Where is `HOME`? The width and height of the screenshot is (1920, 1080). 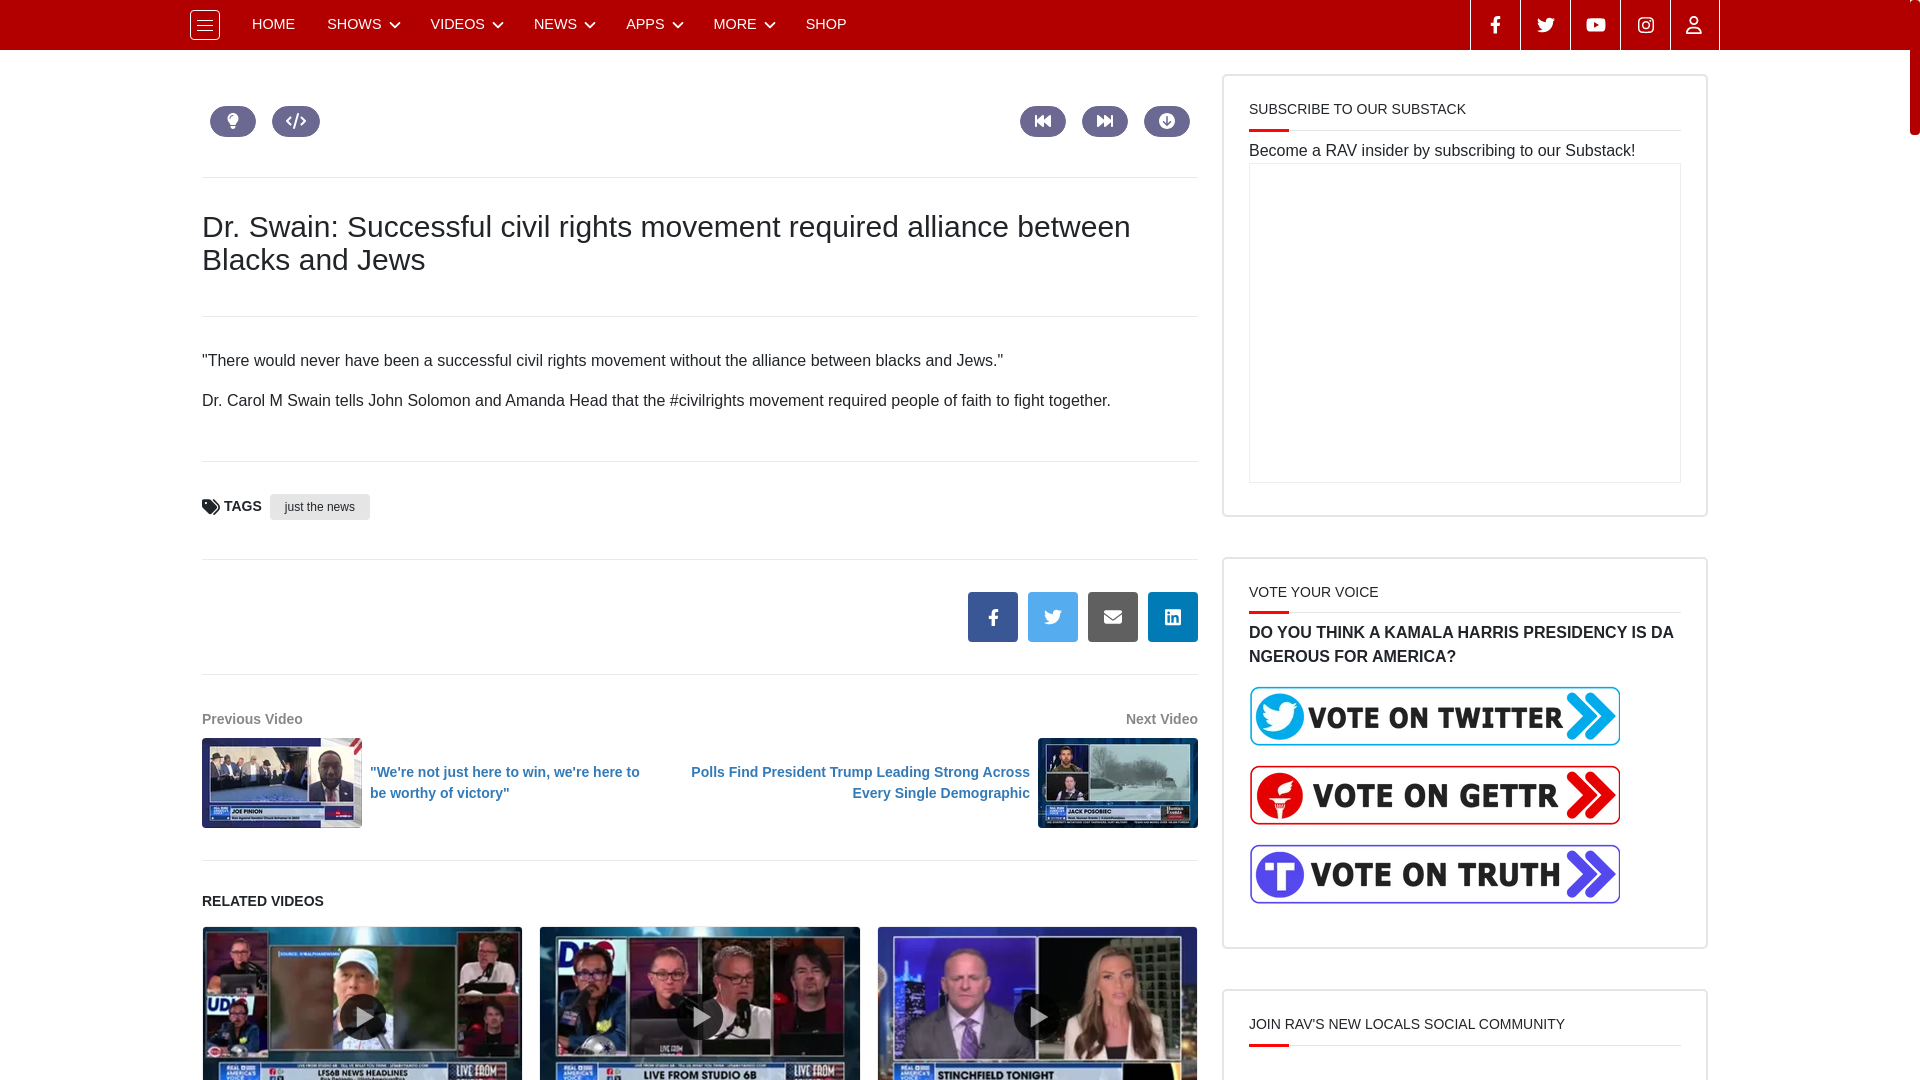 HOME is located at coordinates (274, 24).